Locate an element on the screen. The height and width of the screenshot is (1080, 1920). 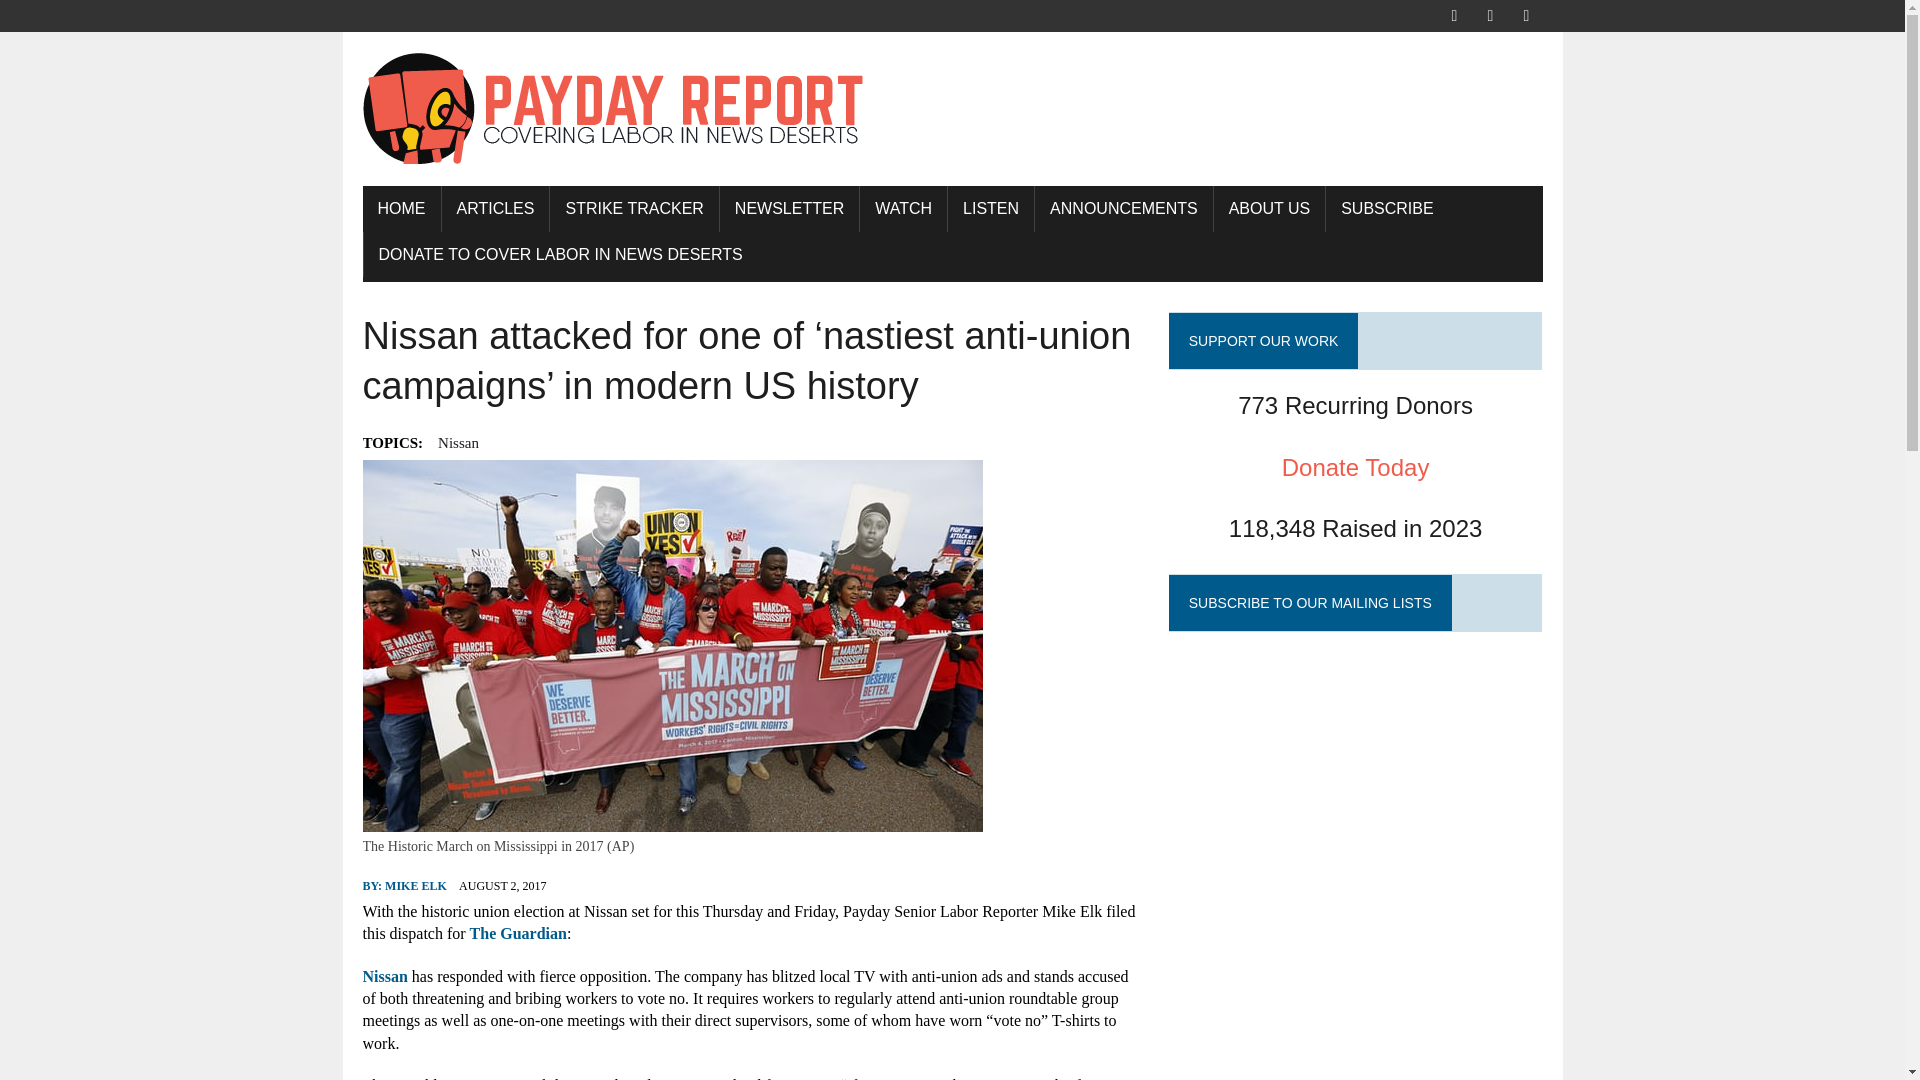
The Guardian is located at coordinates (518, 932).